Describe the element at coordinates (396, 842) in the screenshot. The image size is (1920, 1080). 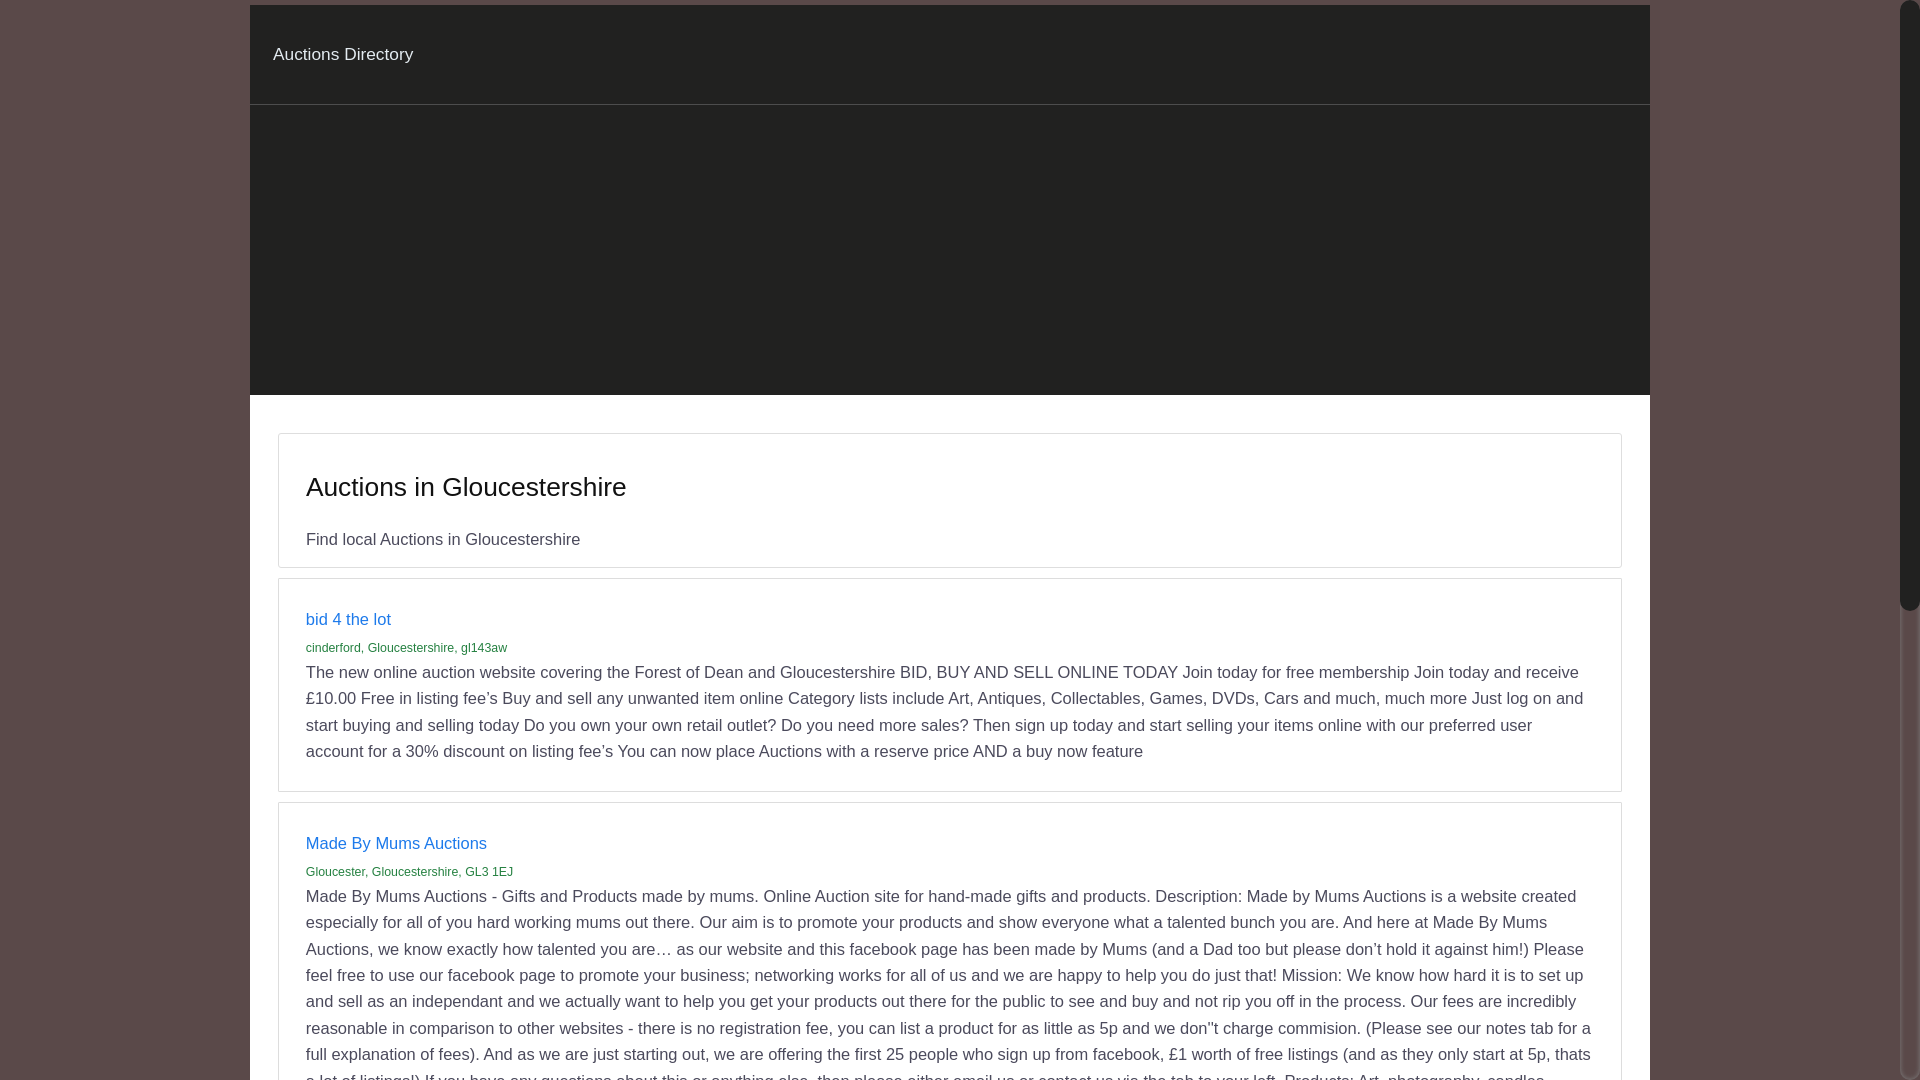
I see `Made By Mums Auctions` at that location.